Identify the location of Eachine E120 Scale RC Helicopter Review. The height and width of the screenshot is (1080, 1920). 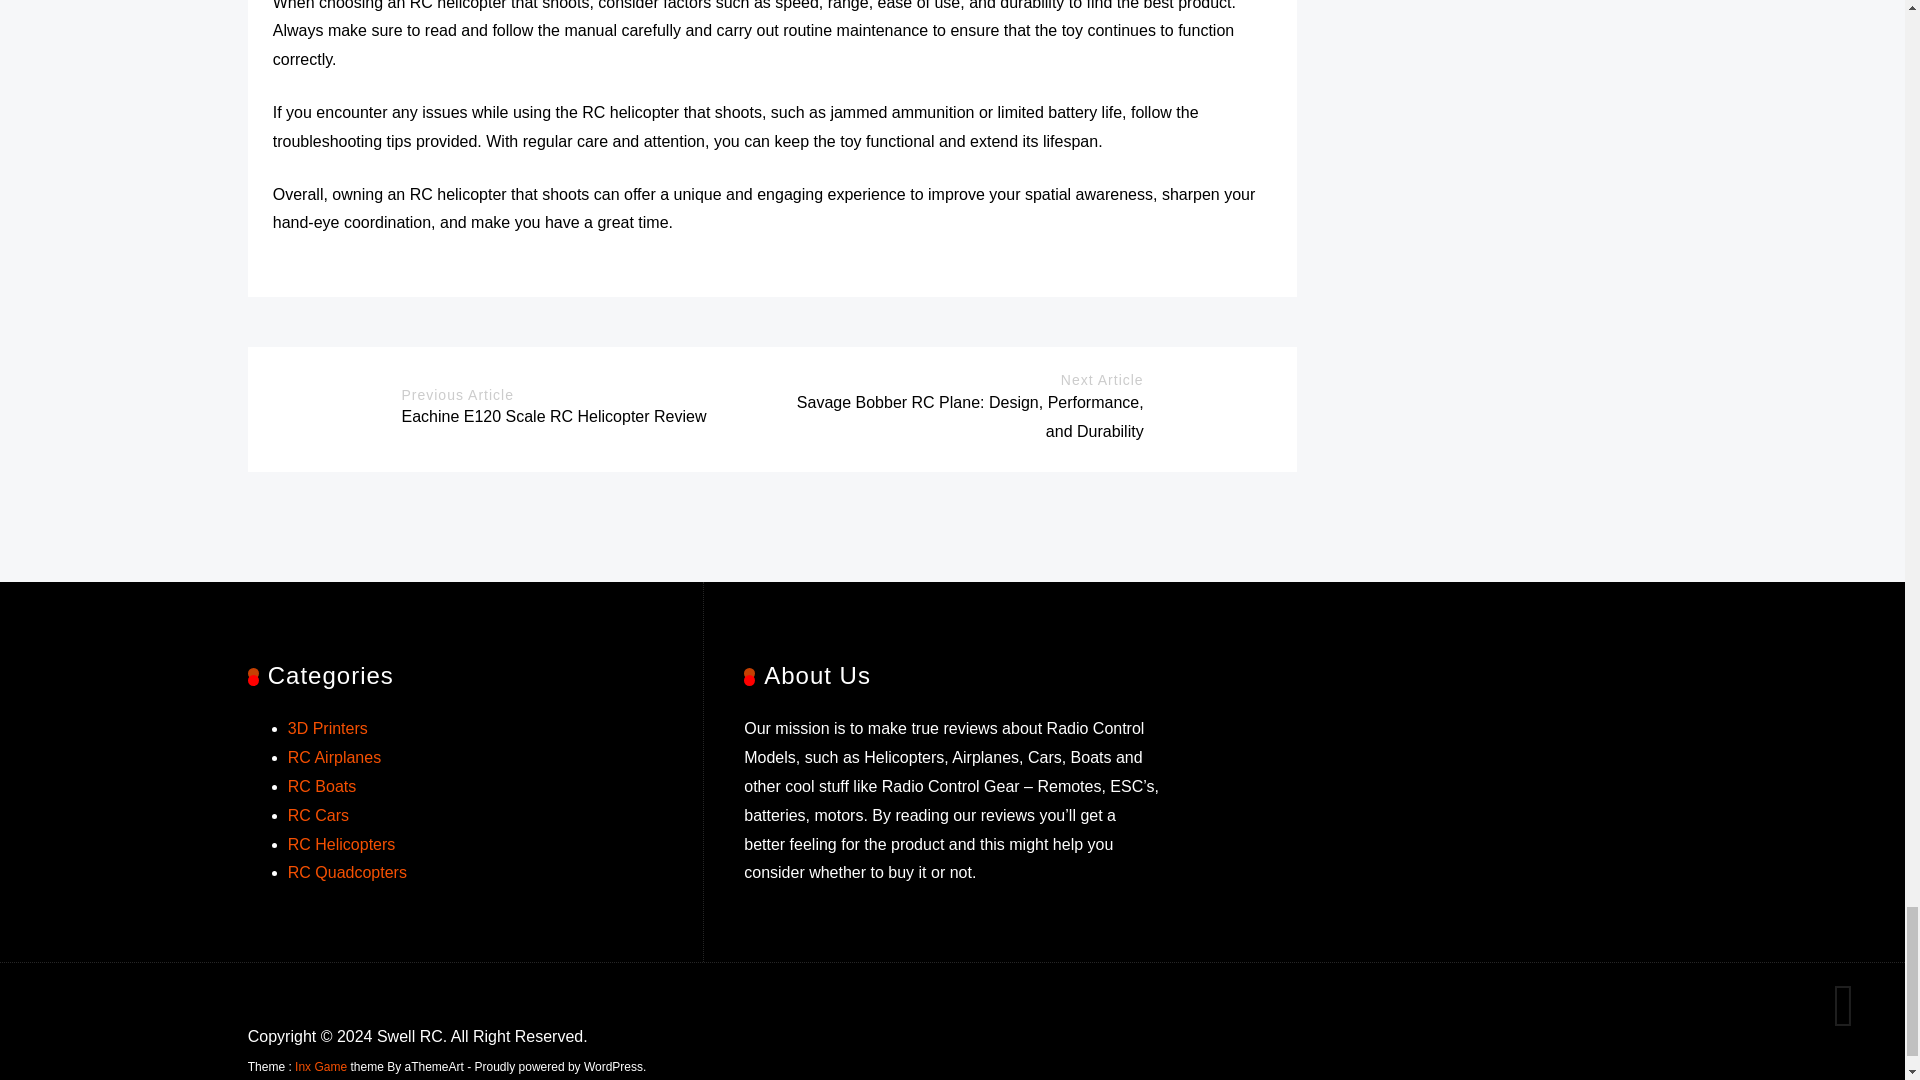
(554, 416).